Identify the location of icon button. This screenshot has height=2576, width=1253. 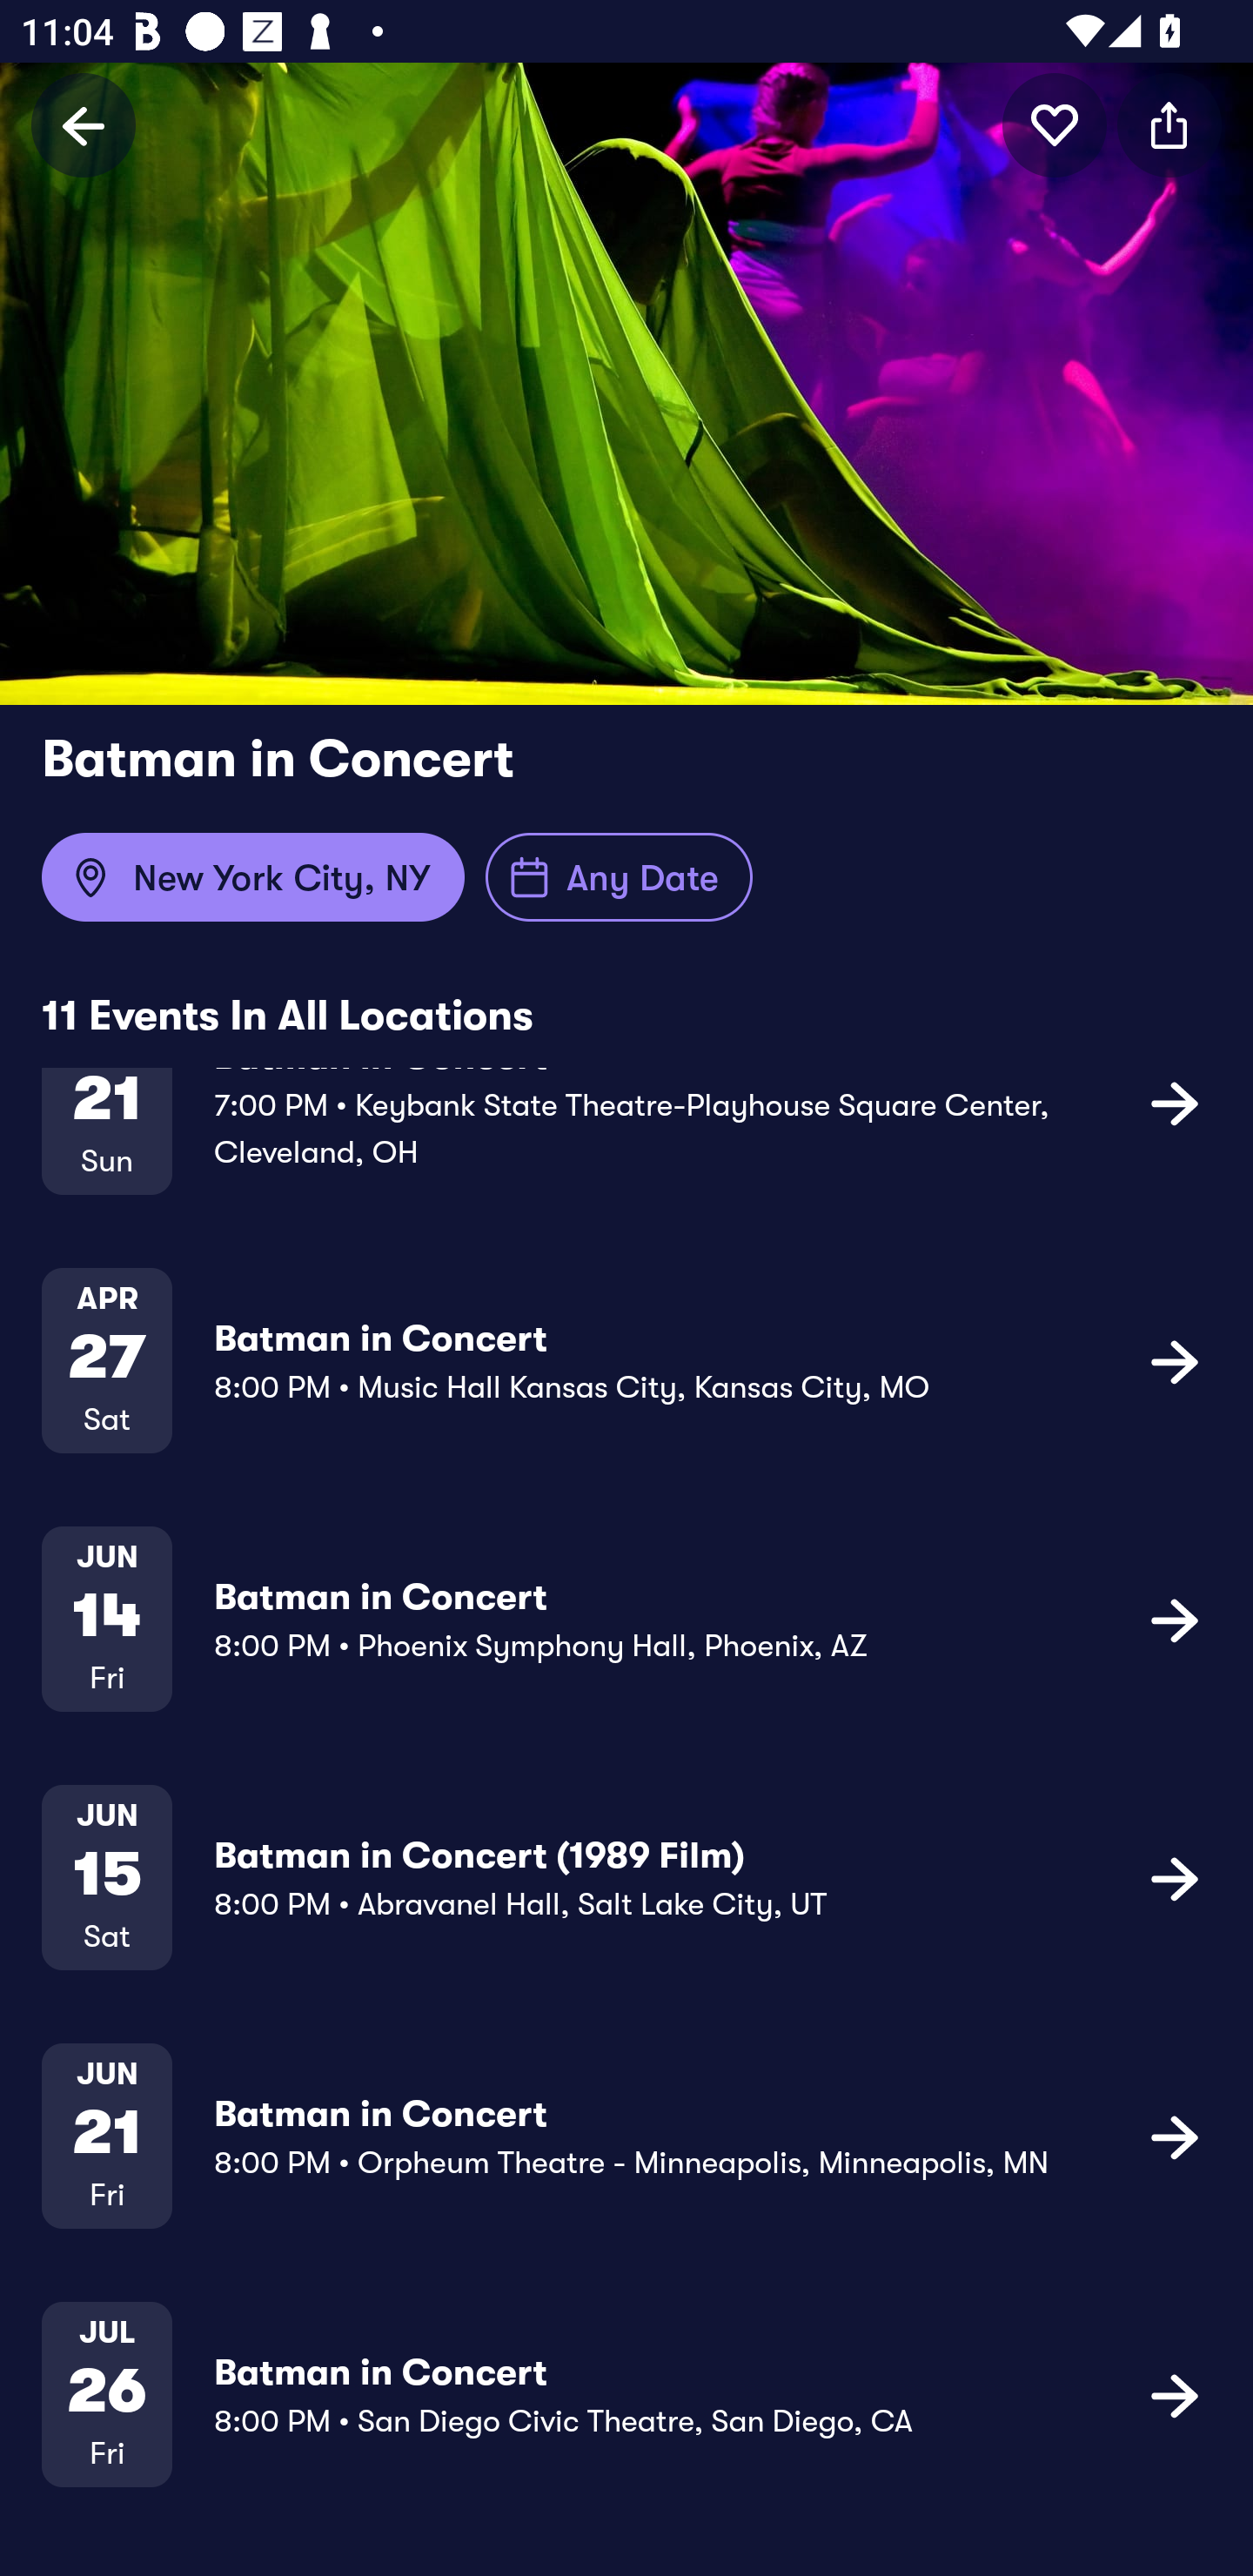
(1175, 2395).